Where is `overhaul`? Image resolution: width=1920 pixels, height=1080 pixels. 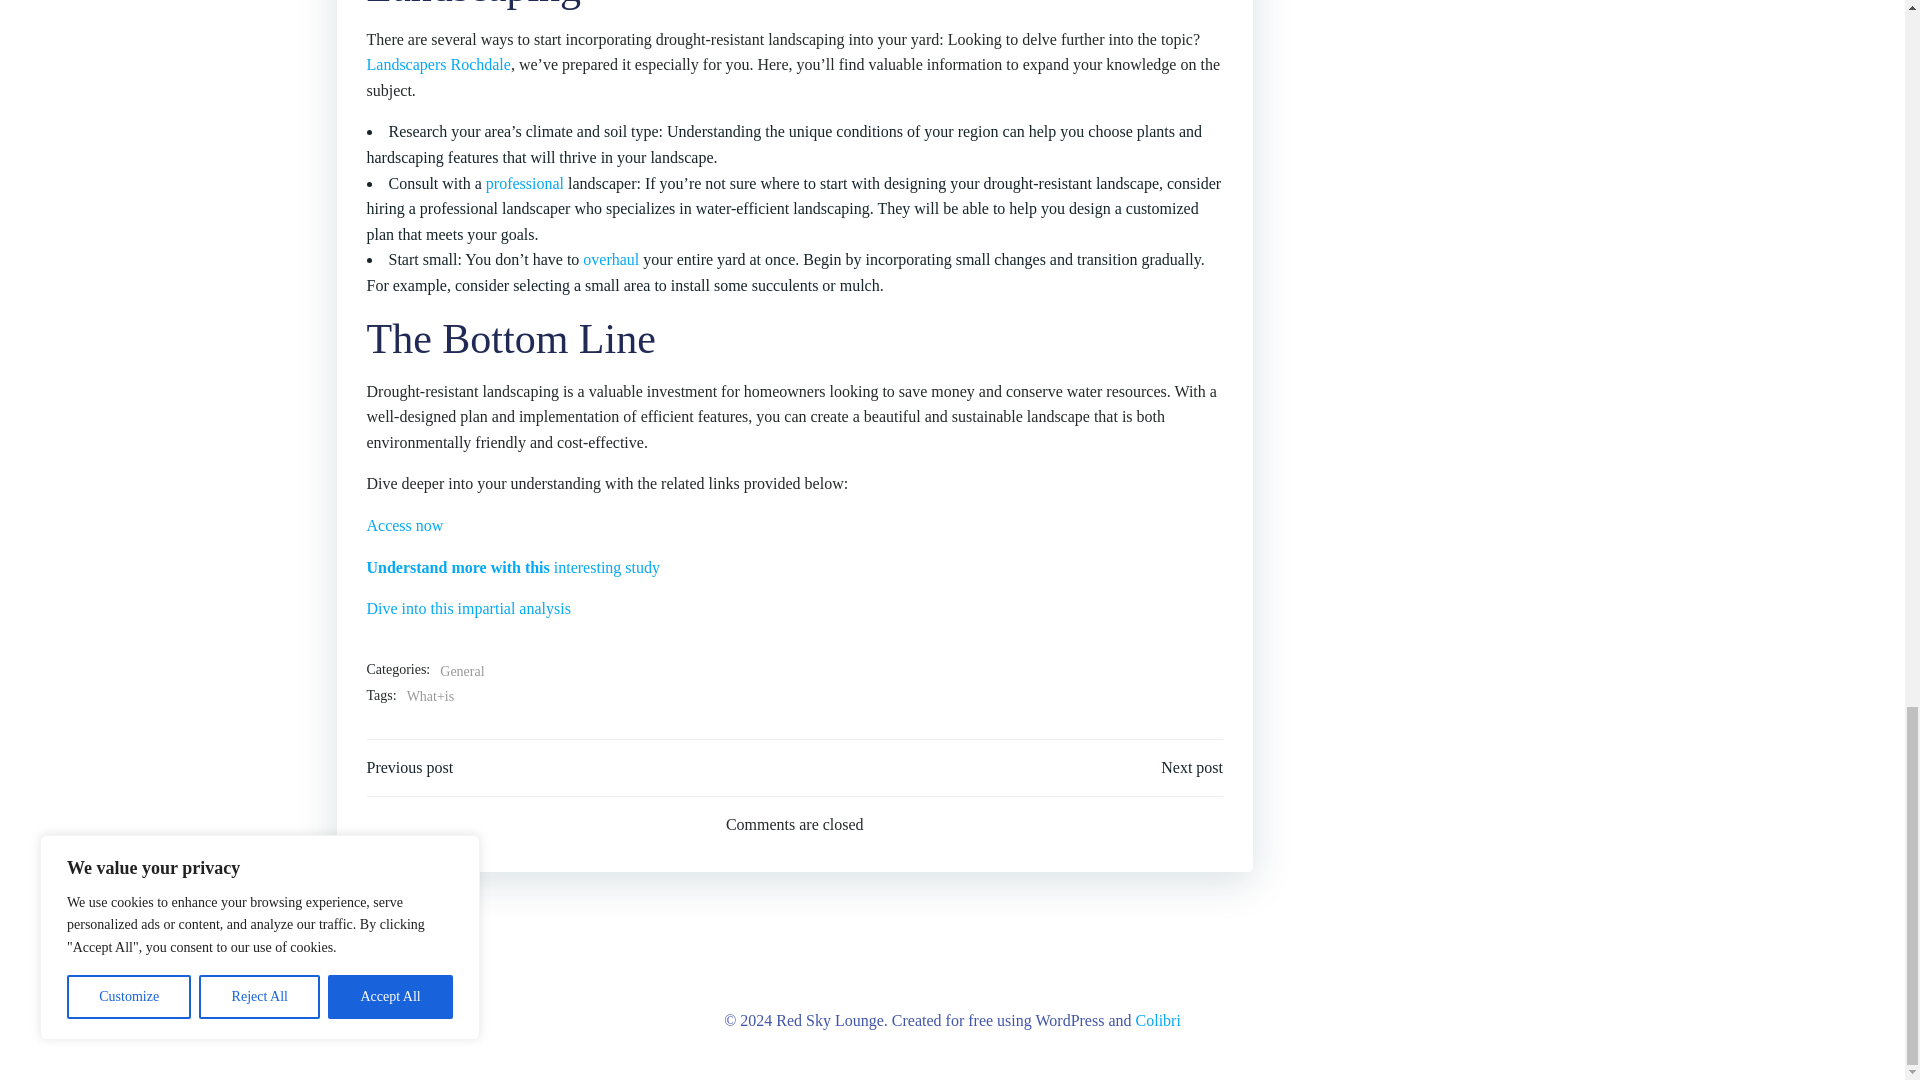 overhaul is located at coordinates (611, 258).